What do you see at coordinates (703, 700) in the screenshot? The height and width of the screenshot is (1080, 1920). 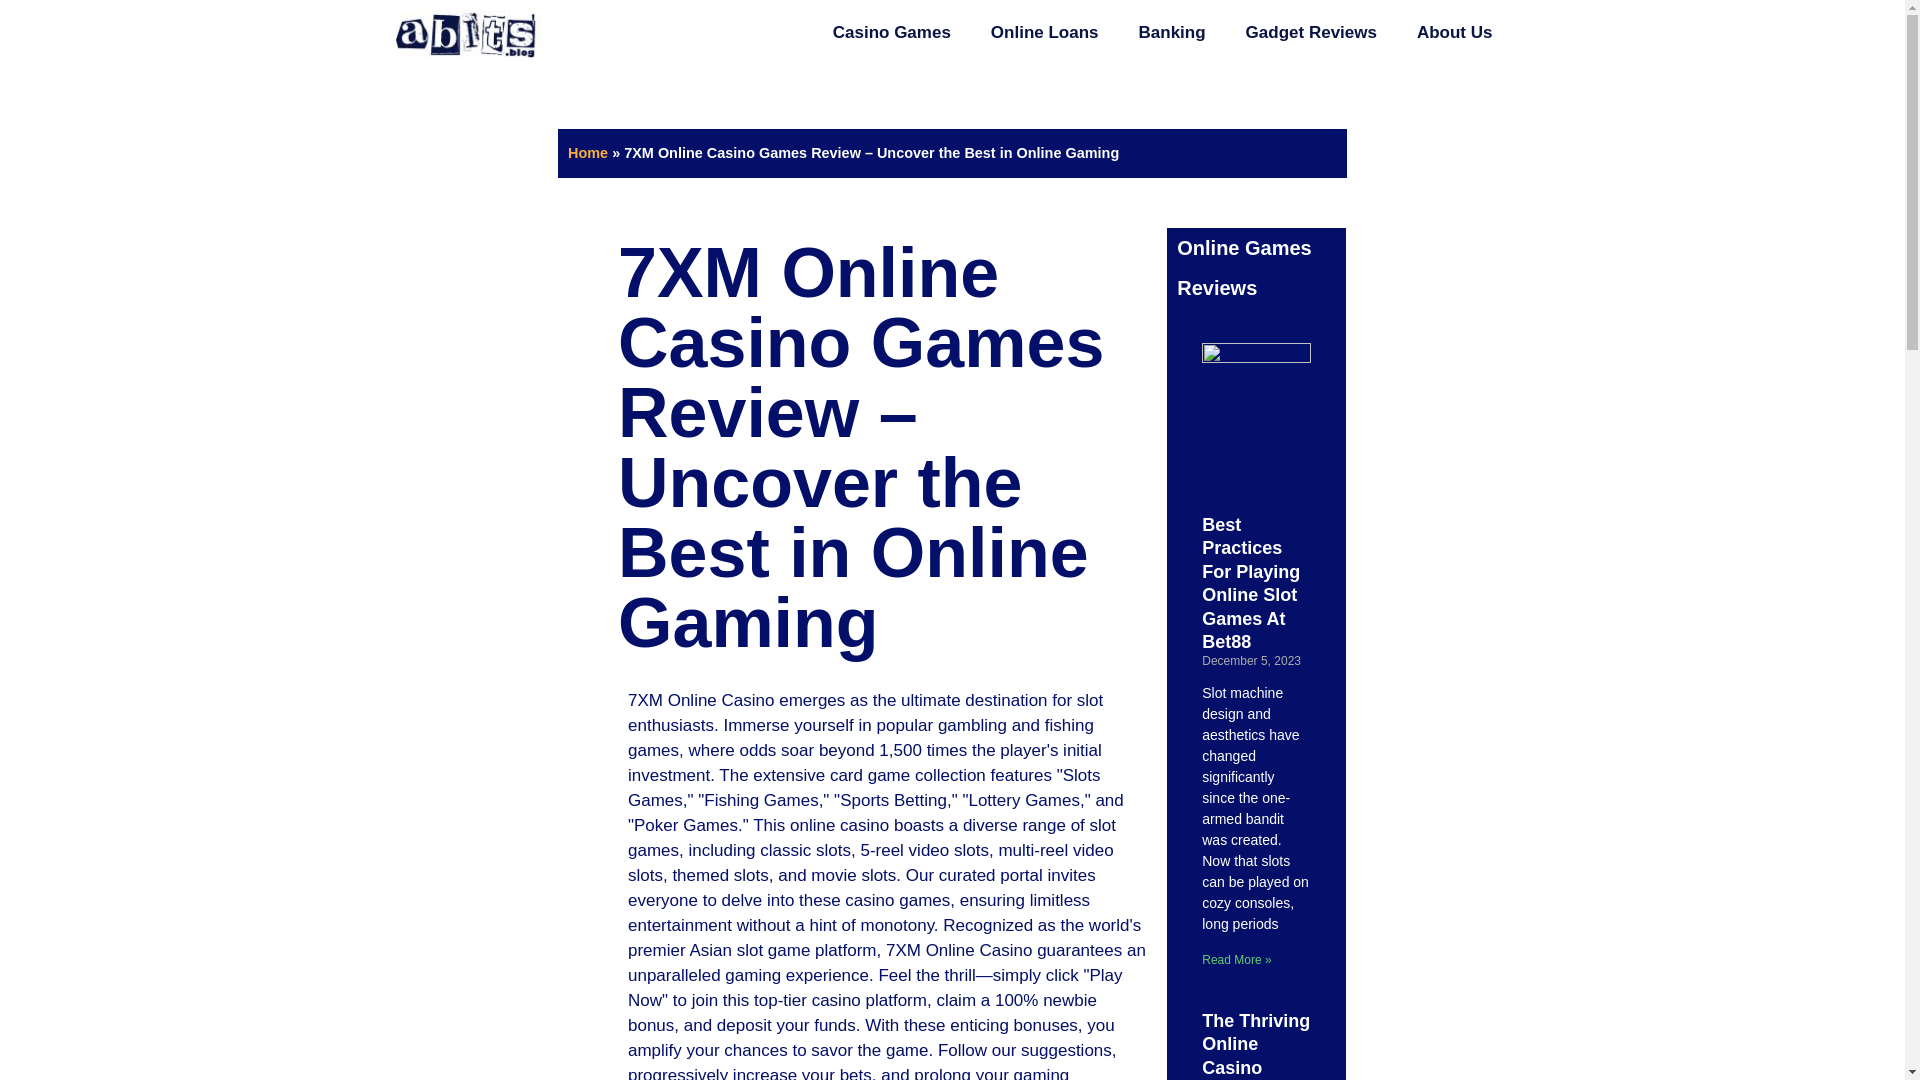 I see `7XM Online Casino` at bounding box center [703, 700].